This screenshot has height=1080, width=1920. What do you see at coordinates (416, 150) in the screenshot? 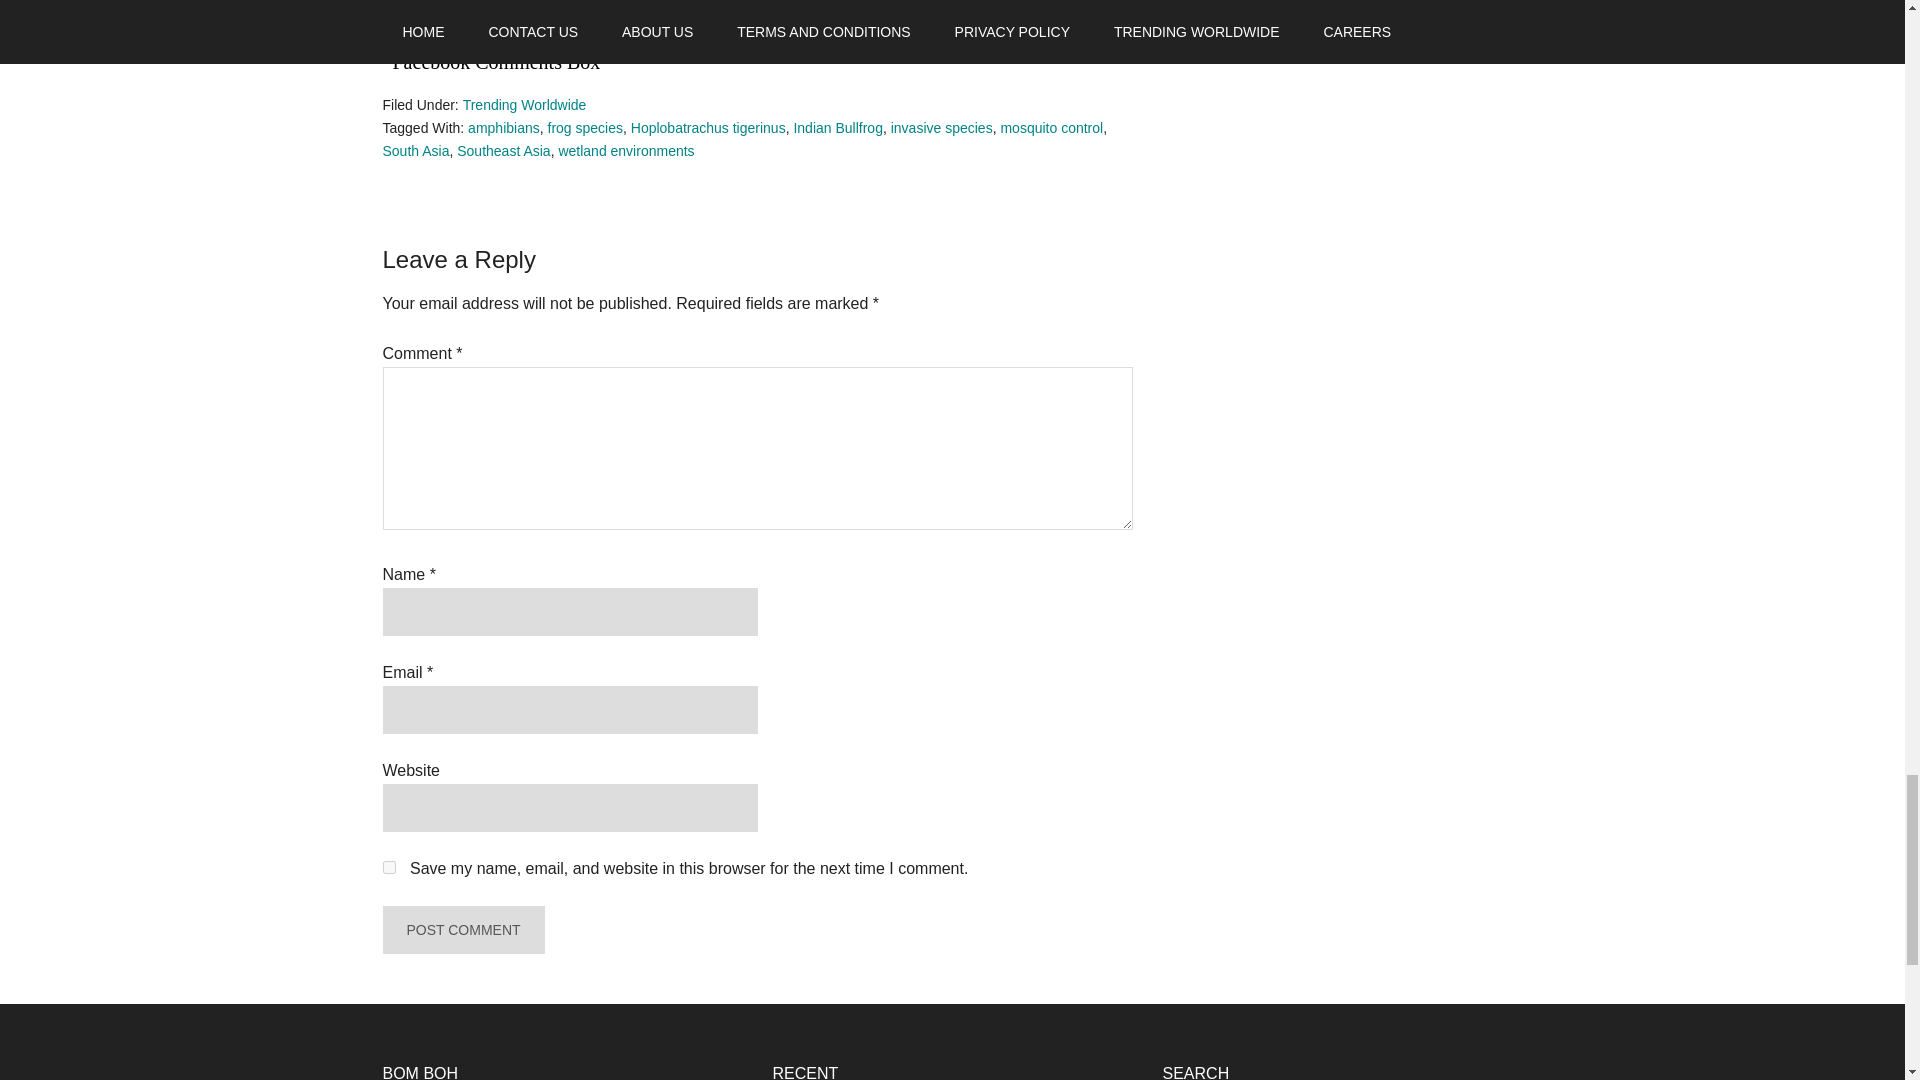
I see `South Asia` at bounding box center [416, 150].